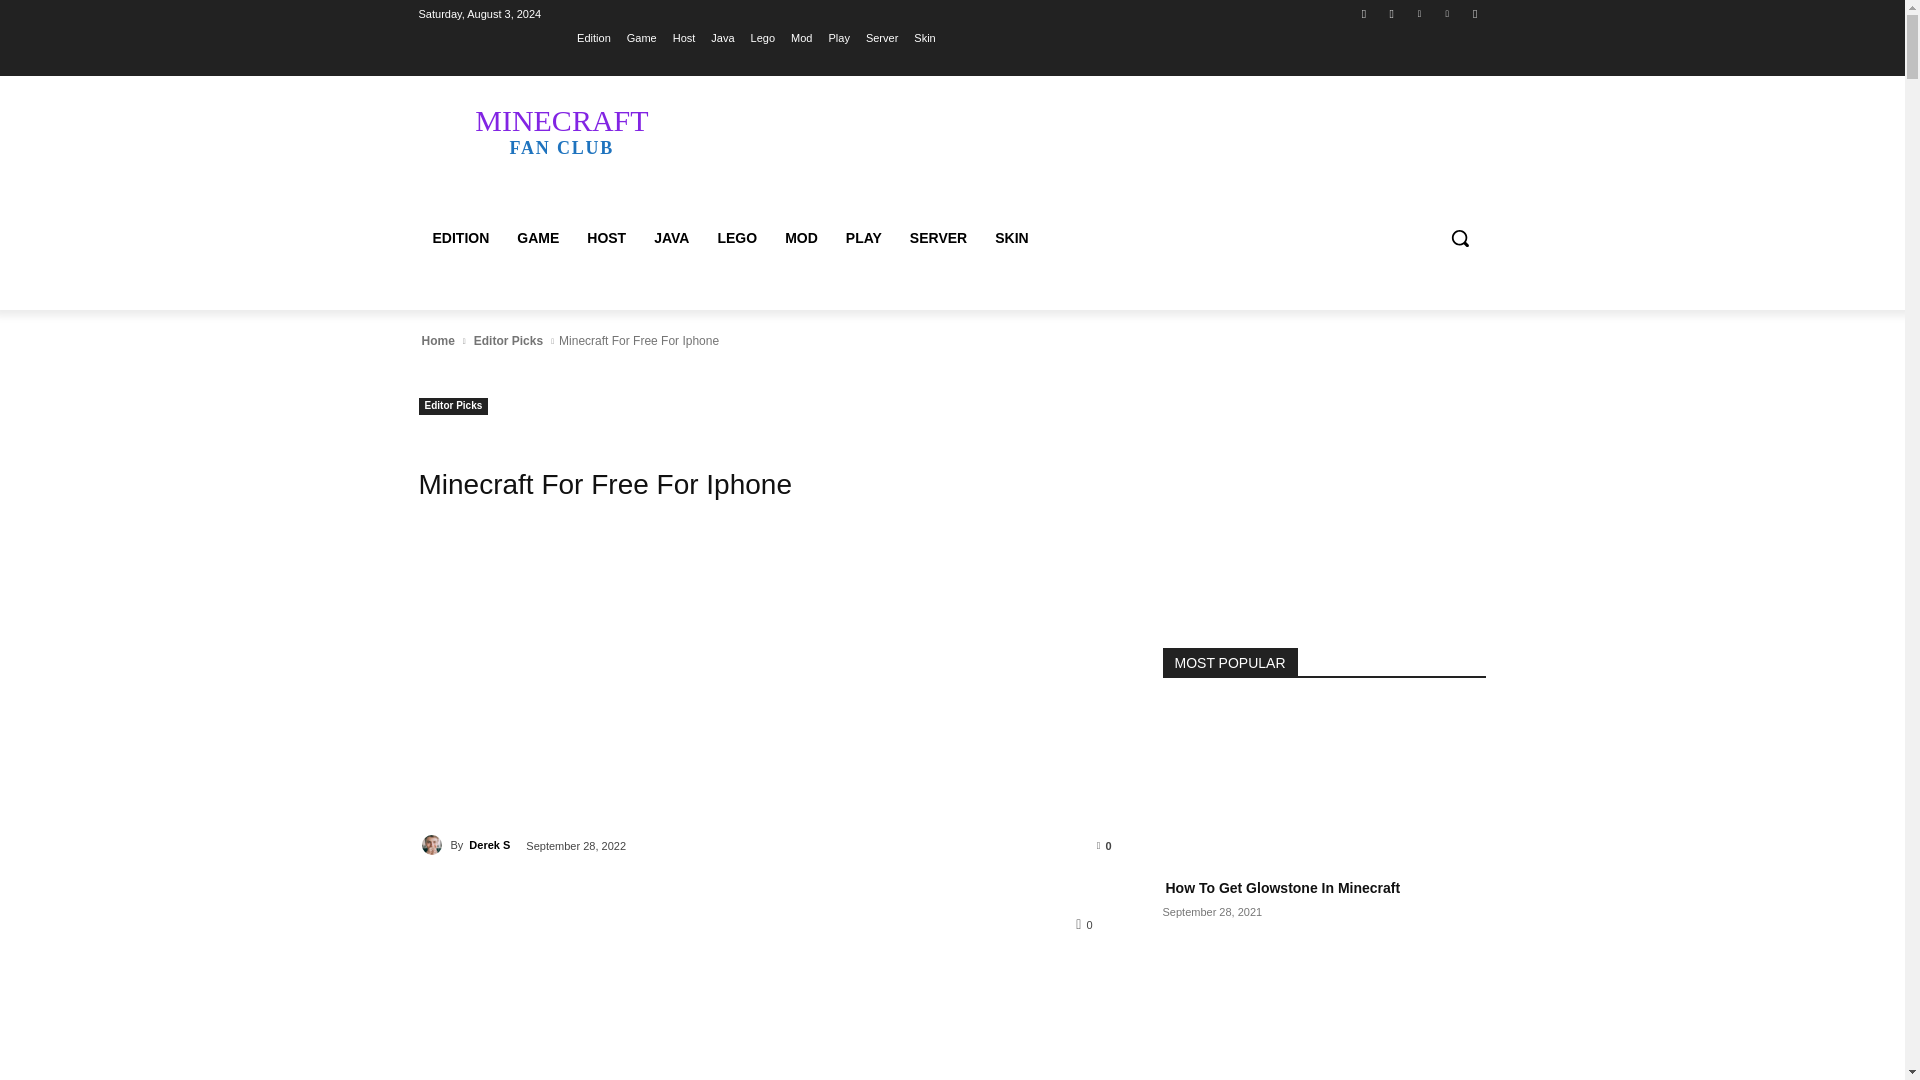 This screenshot has width=1920, height=1080. What do you see at coordinates (670, 238) in the screenshot?
I see `LEGO` at bounding box center [670, 238].